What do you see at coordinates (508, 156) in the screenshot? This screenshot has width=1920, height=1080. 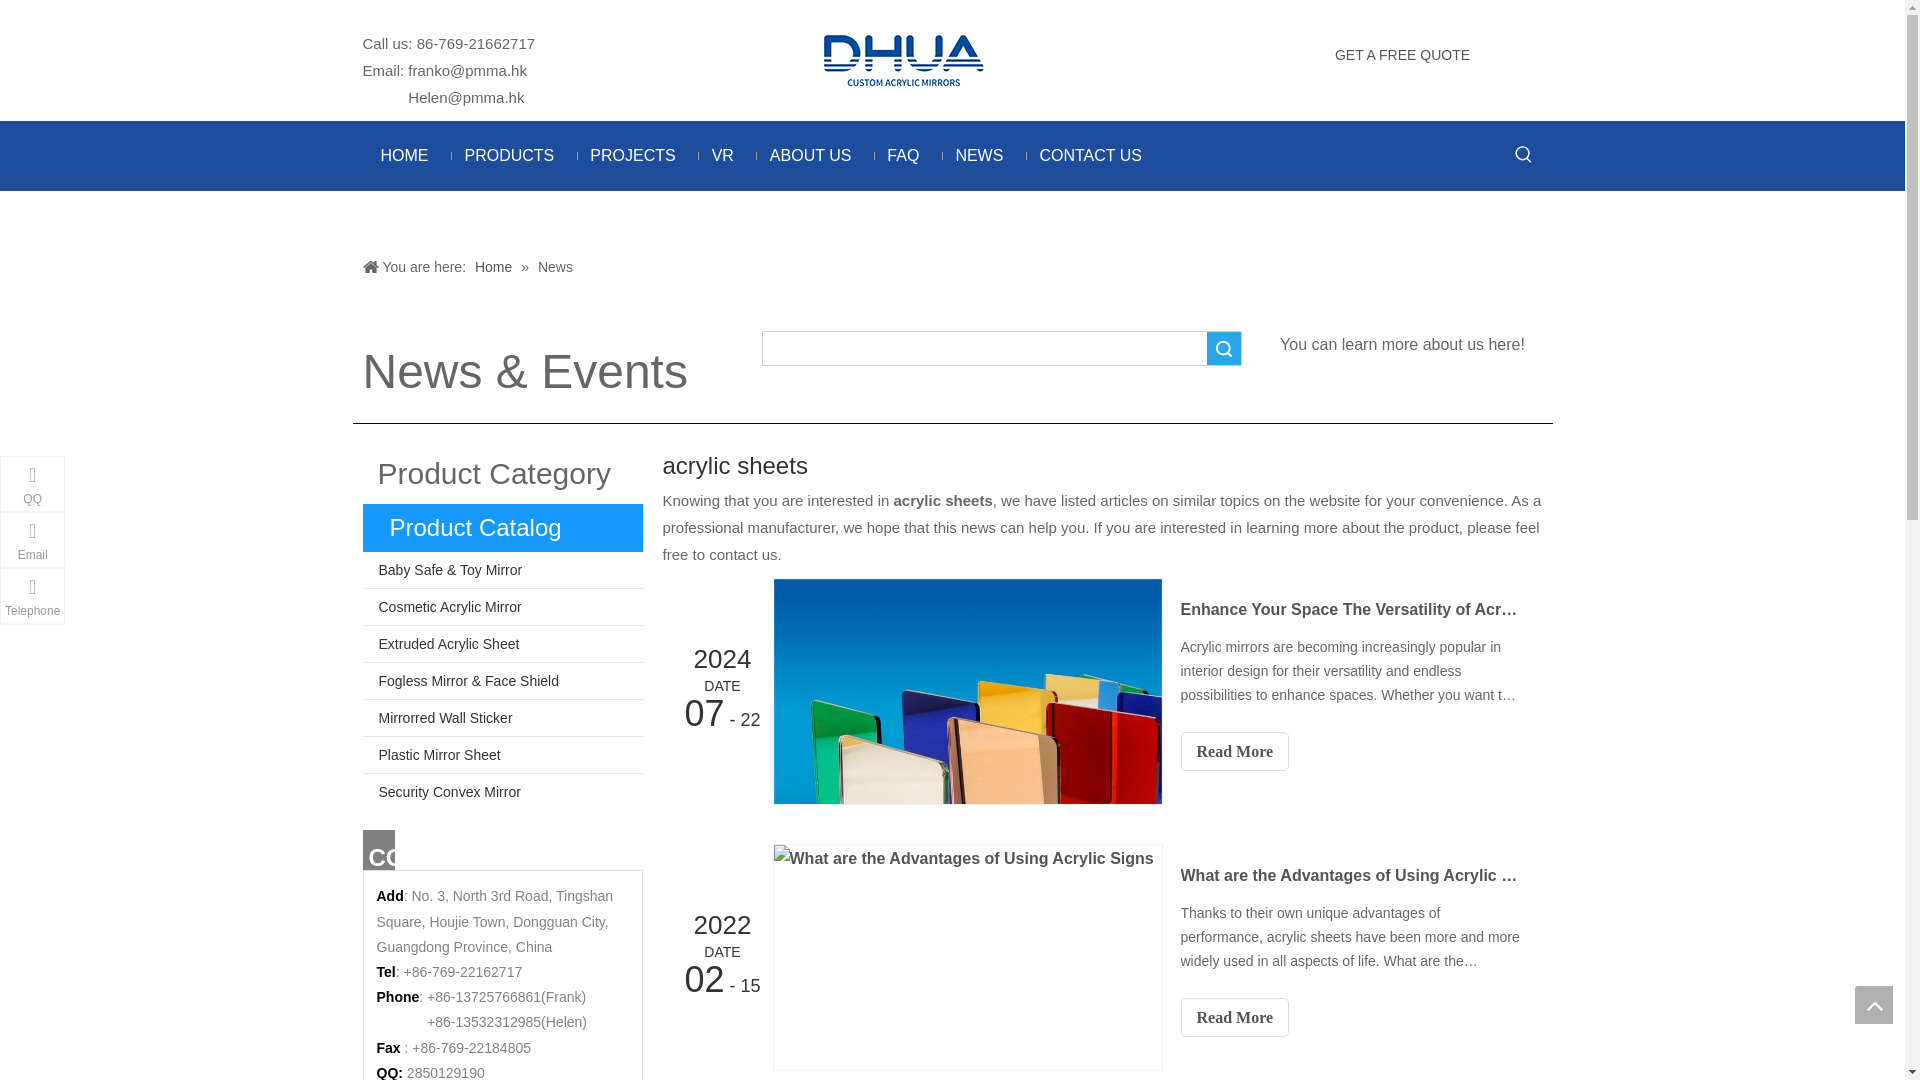 I see `PRODUCTS` at bounding box center [508, 156].